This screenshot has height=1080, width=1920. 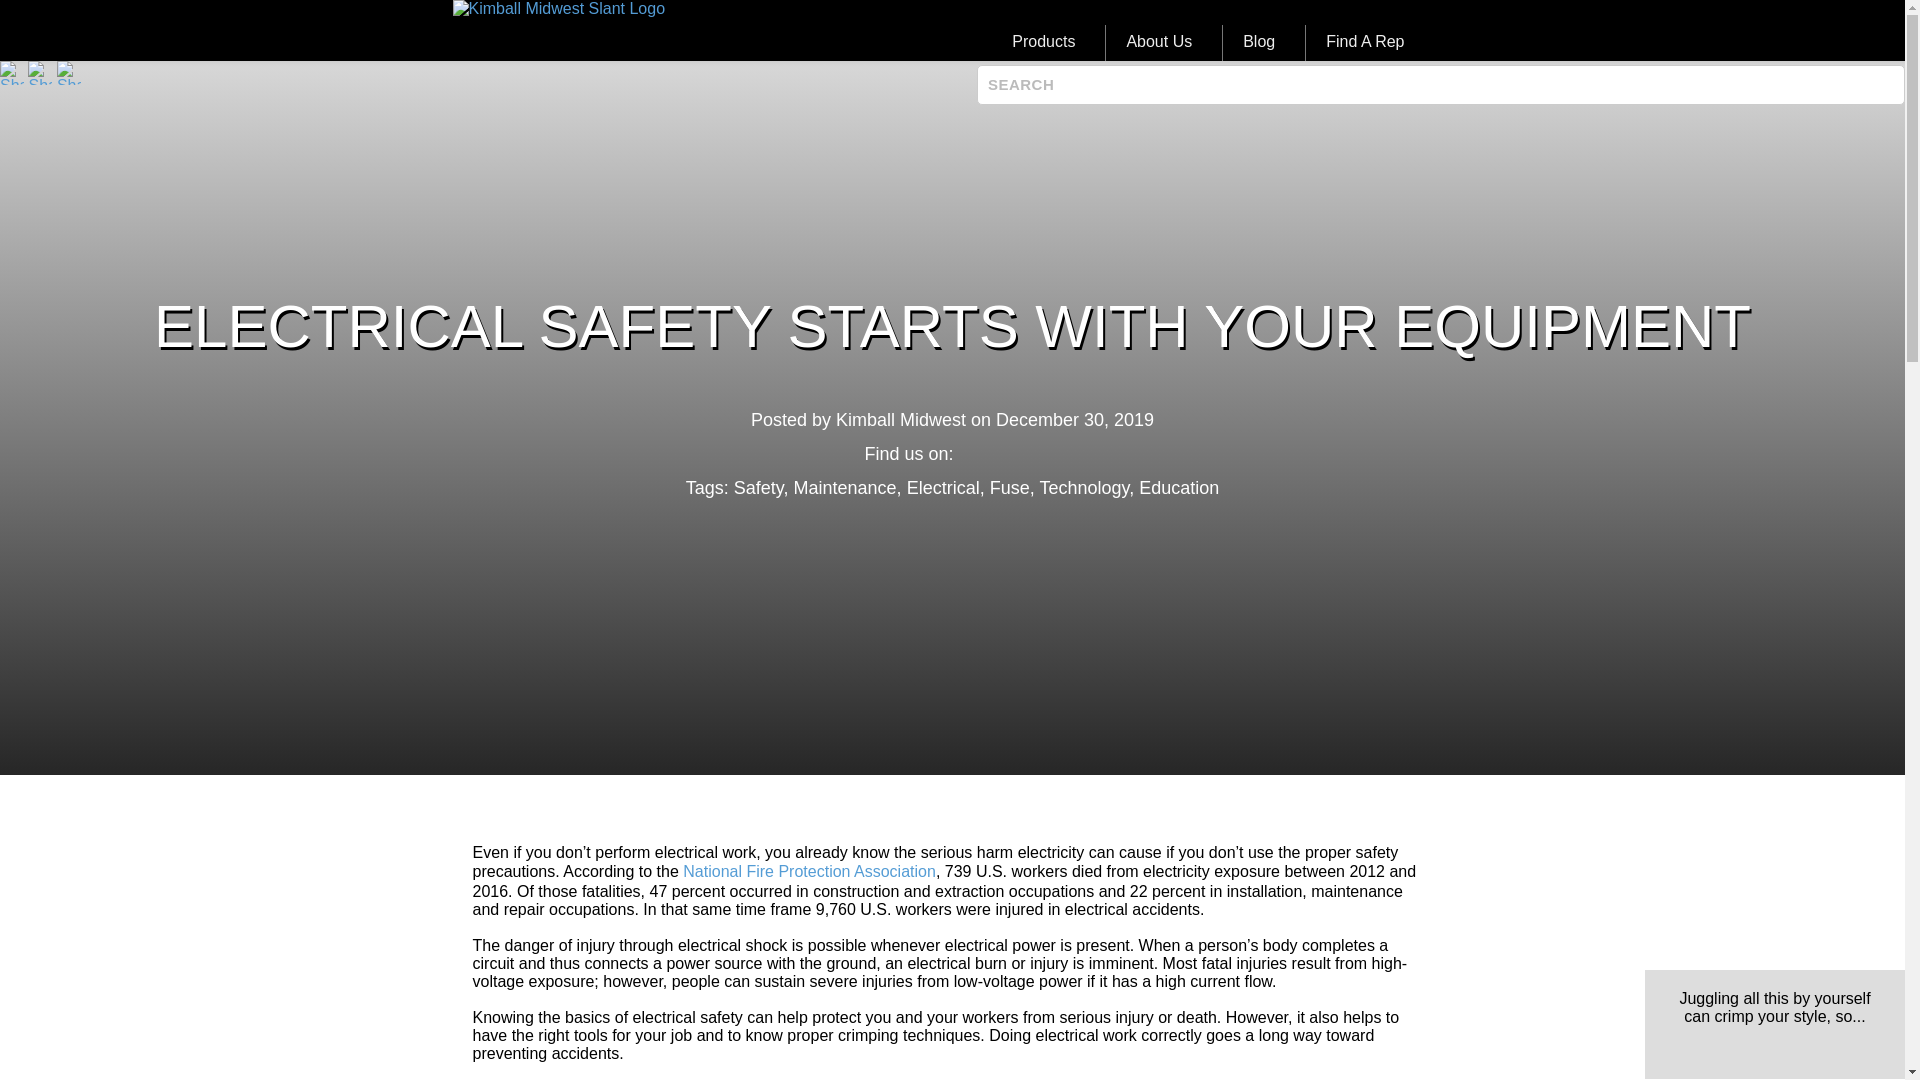 I want to click on Kimball Midwest, so click(x=900, y=420).